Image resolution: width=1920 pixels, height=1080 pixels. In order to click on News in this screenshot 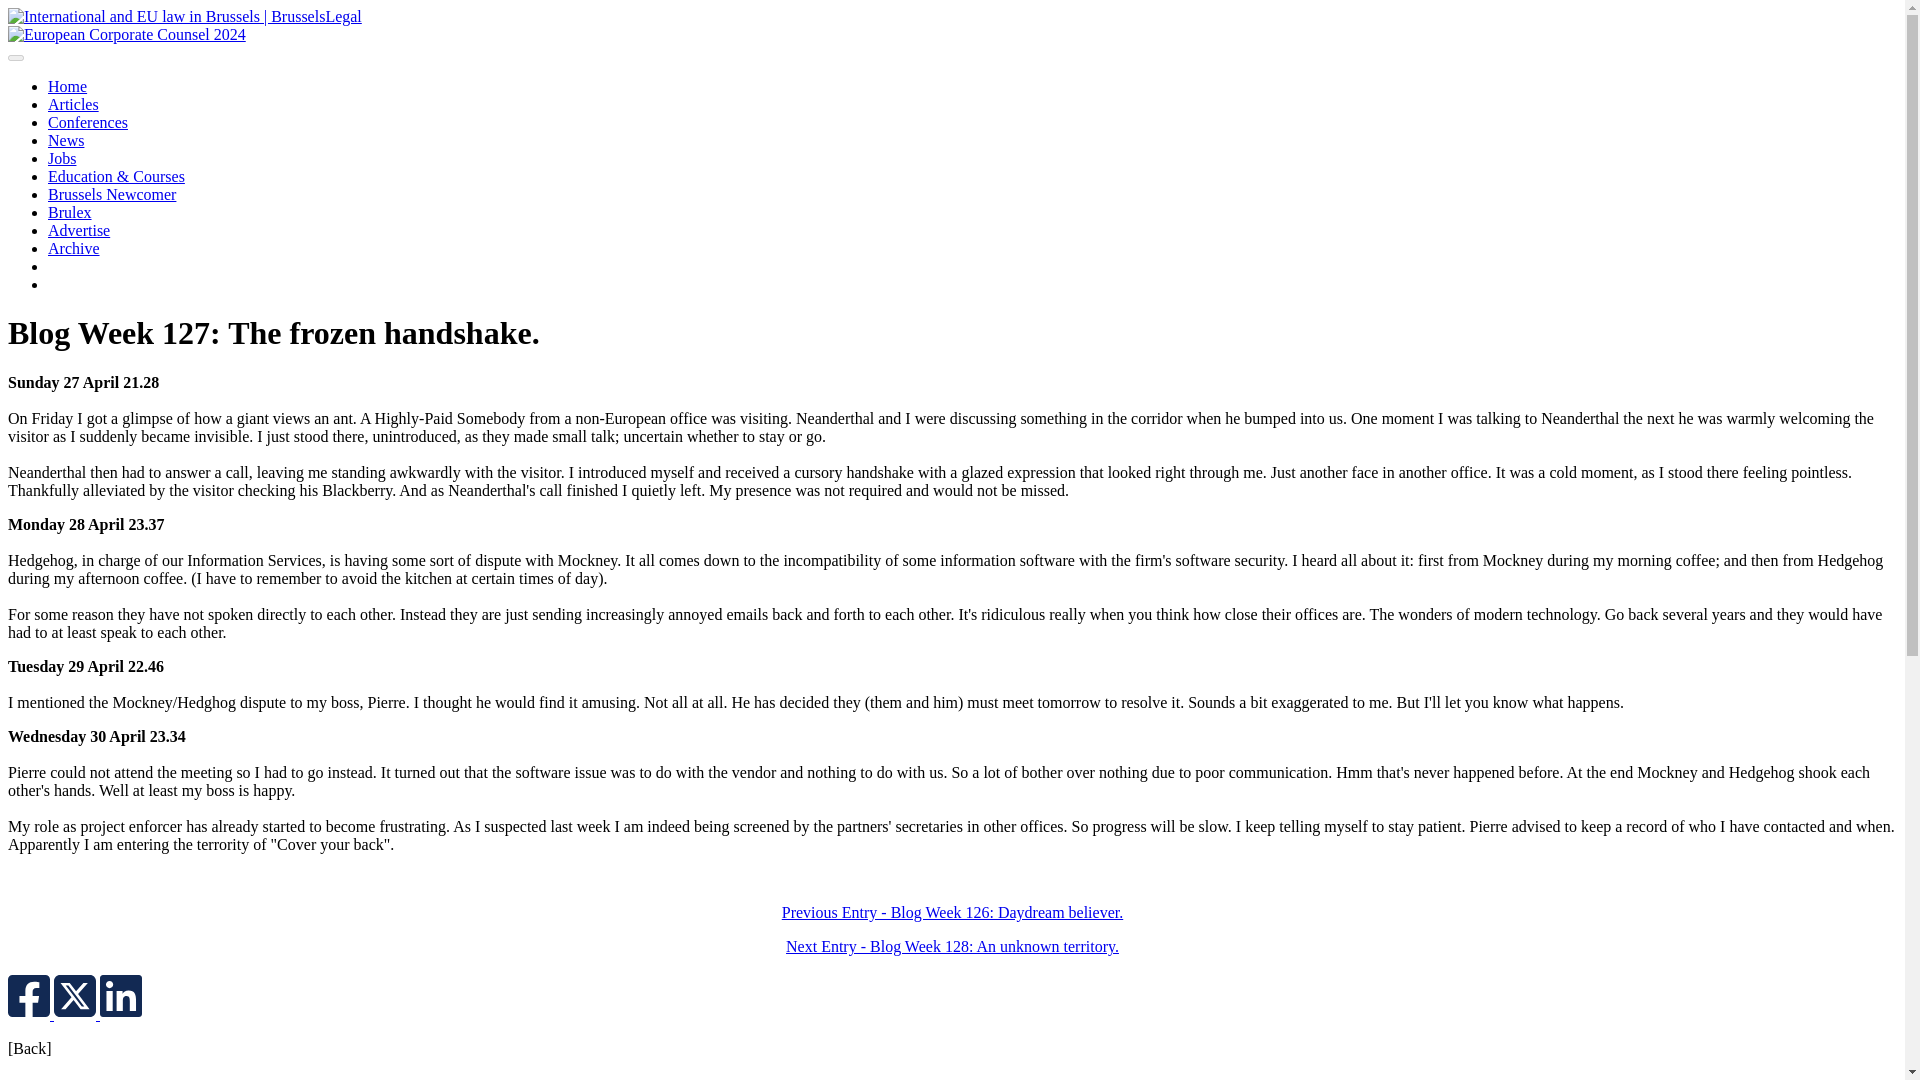, I will do `click(66, 140)`.